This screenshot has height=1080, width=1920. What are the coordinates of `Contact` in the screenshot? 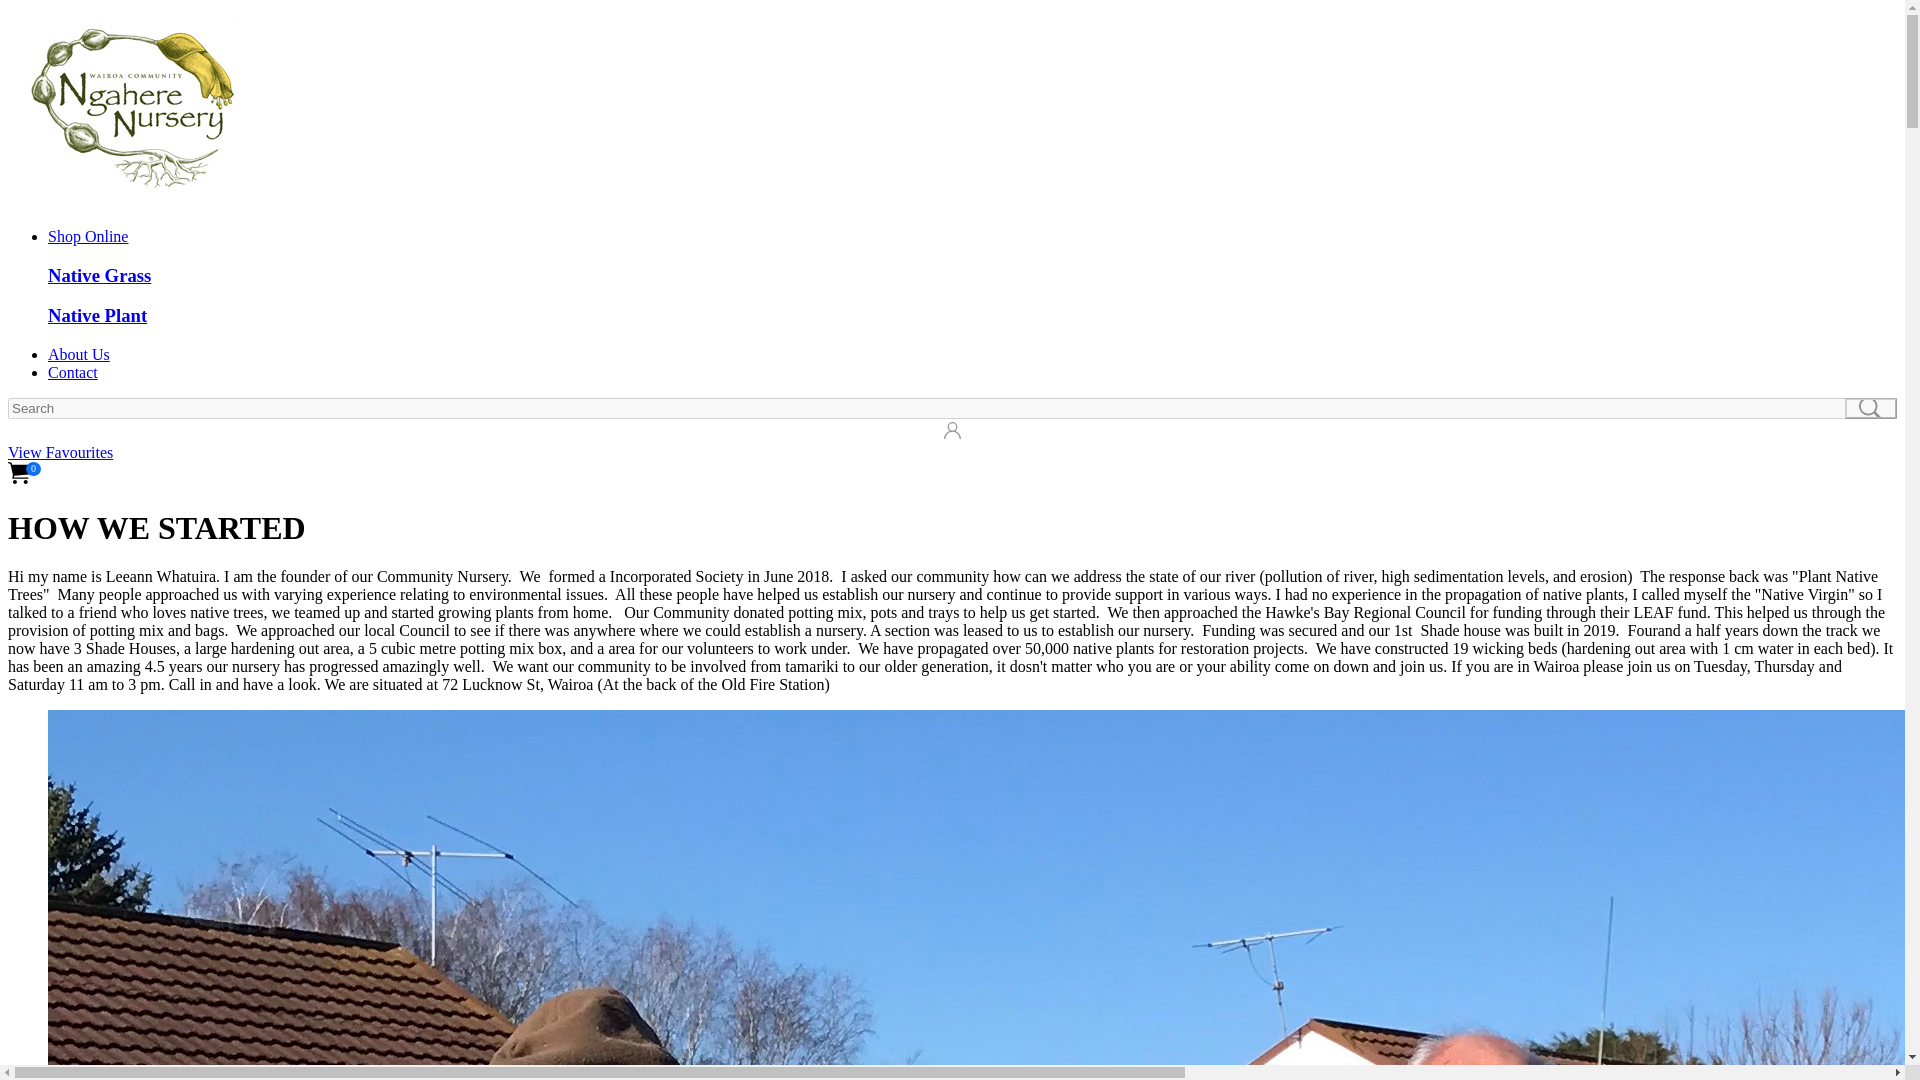 It's located at (72, 372).